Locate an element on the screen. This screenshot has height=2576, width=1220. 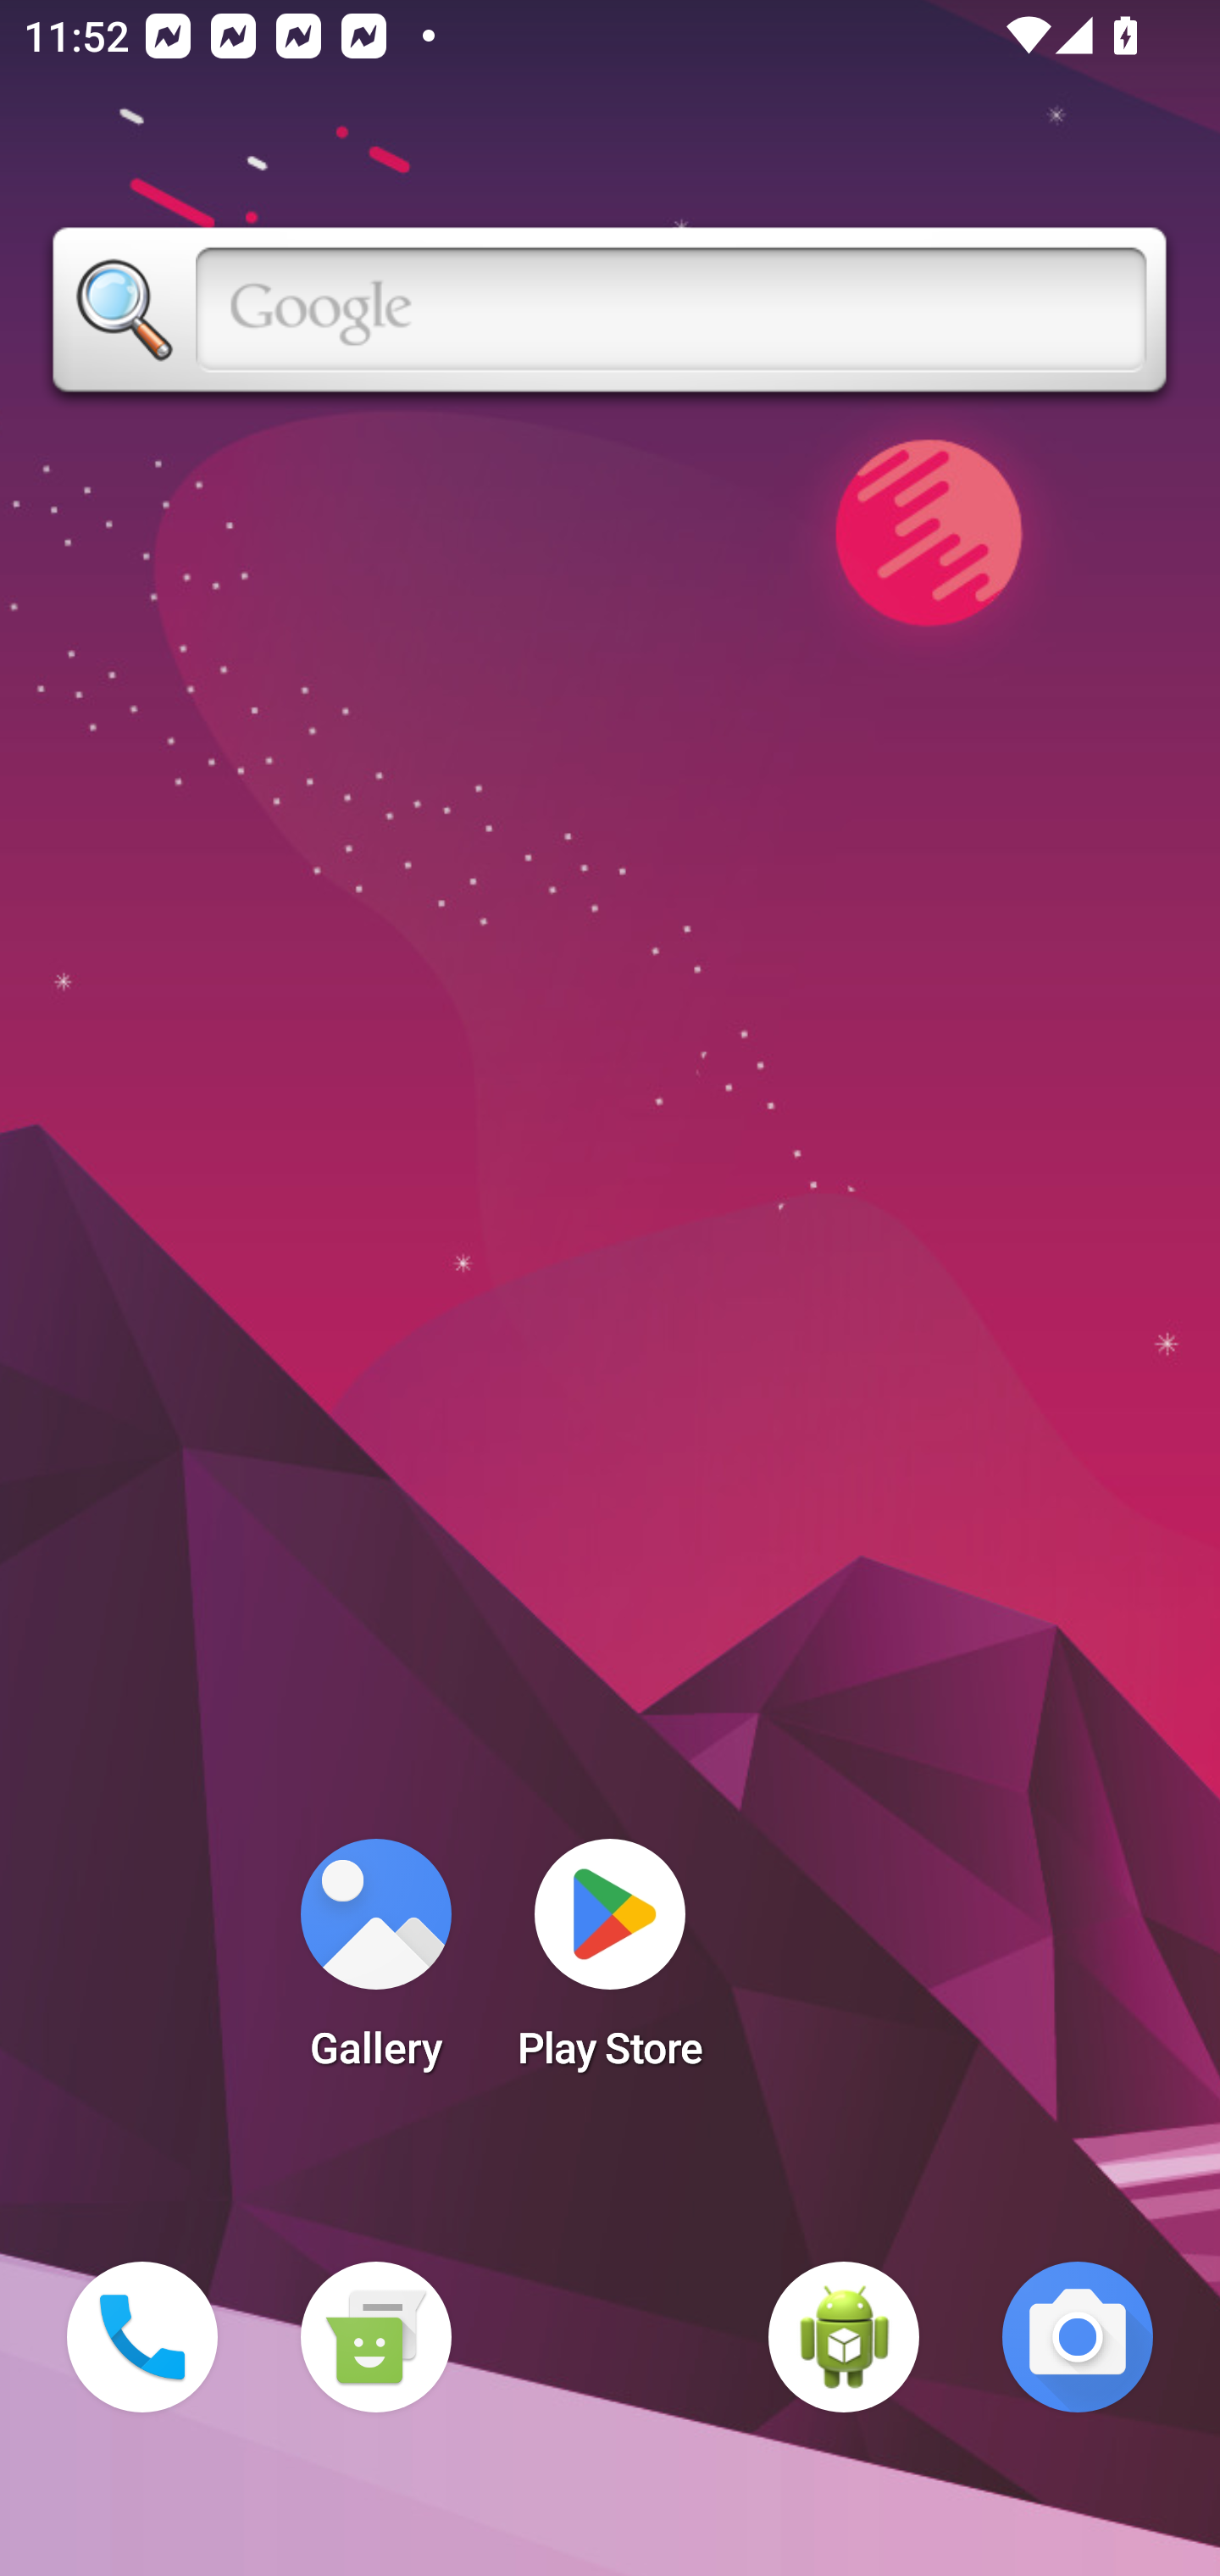
Gallery is located at coordinates (375, 1964).